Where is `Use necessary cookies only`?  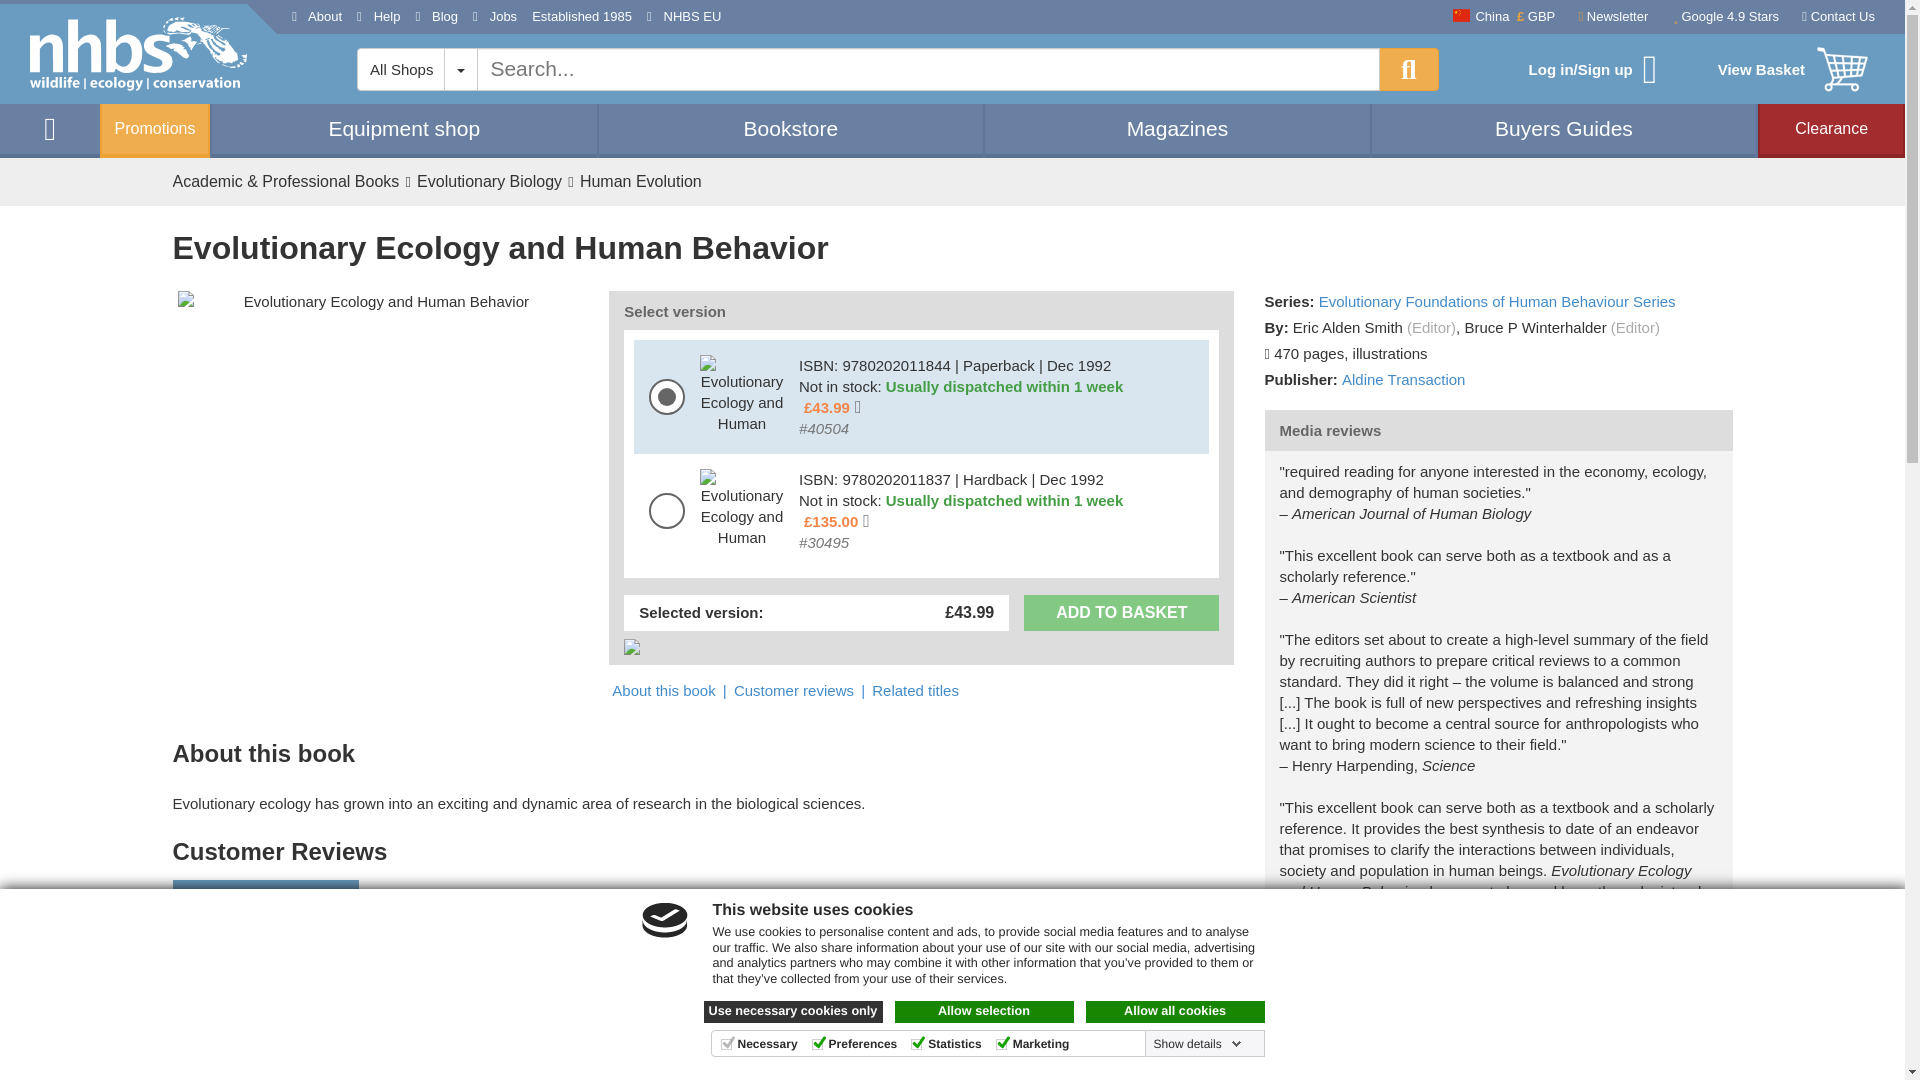 Use necessary cookies only is located at coordinates (794, 1012).